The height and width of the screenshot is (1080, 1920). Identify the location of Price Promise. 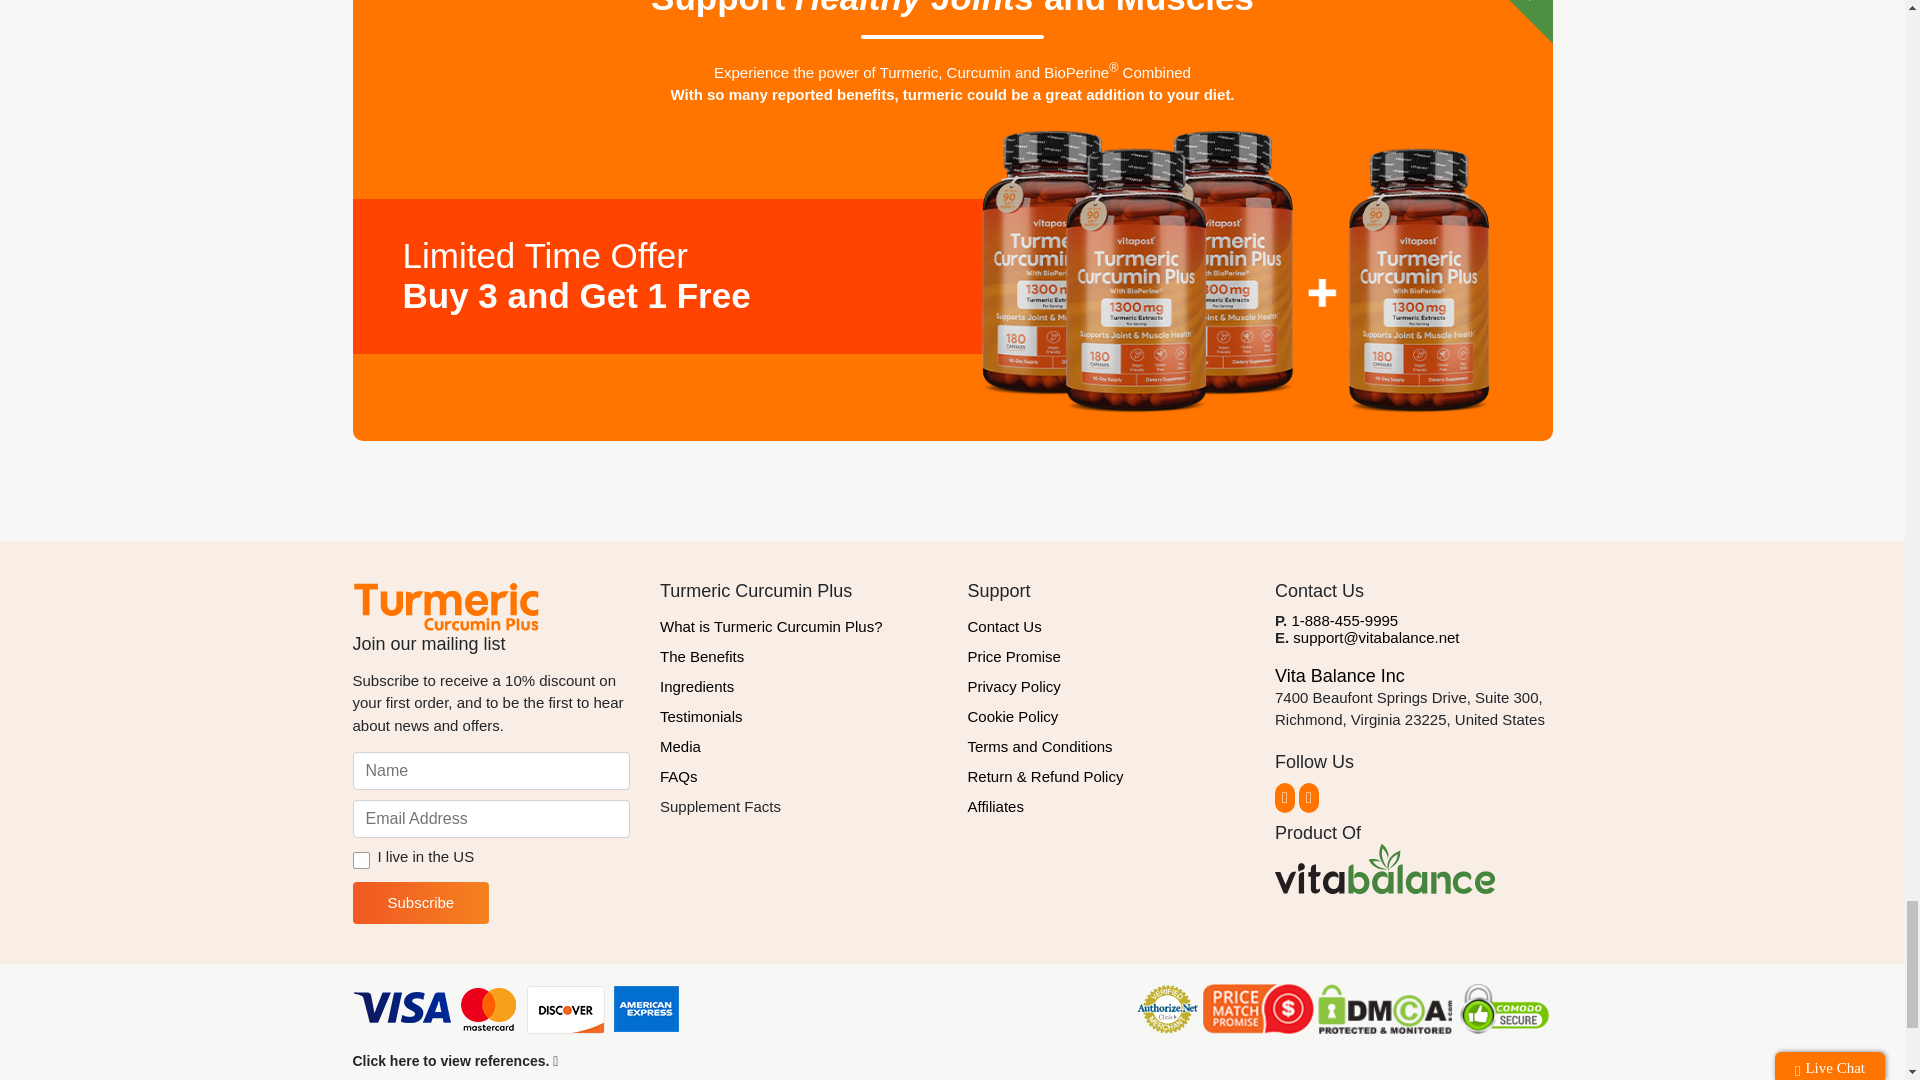
(1106, 656).